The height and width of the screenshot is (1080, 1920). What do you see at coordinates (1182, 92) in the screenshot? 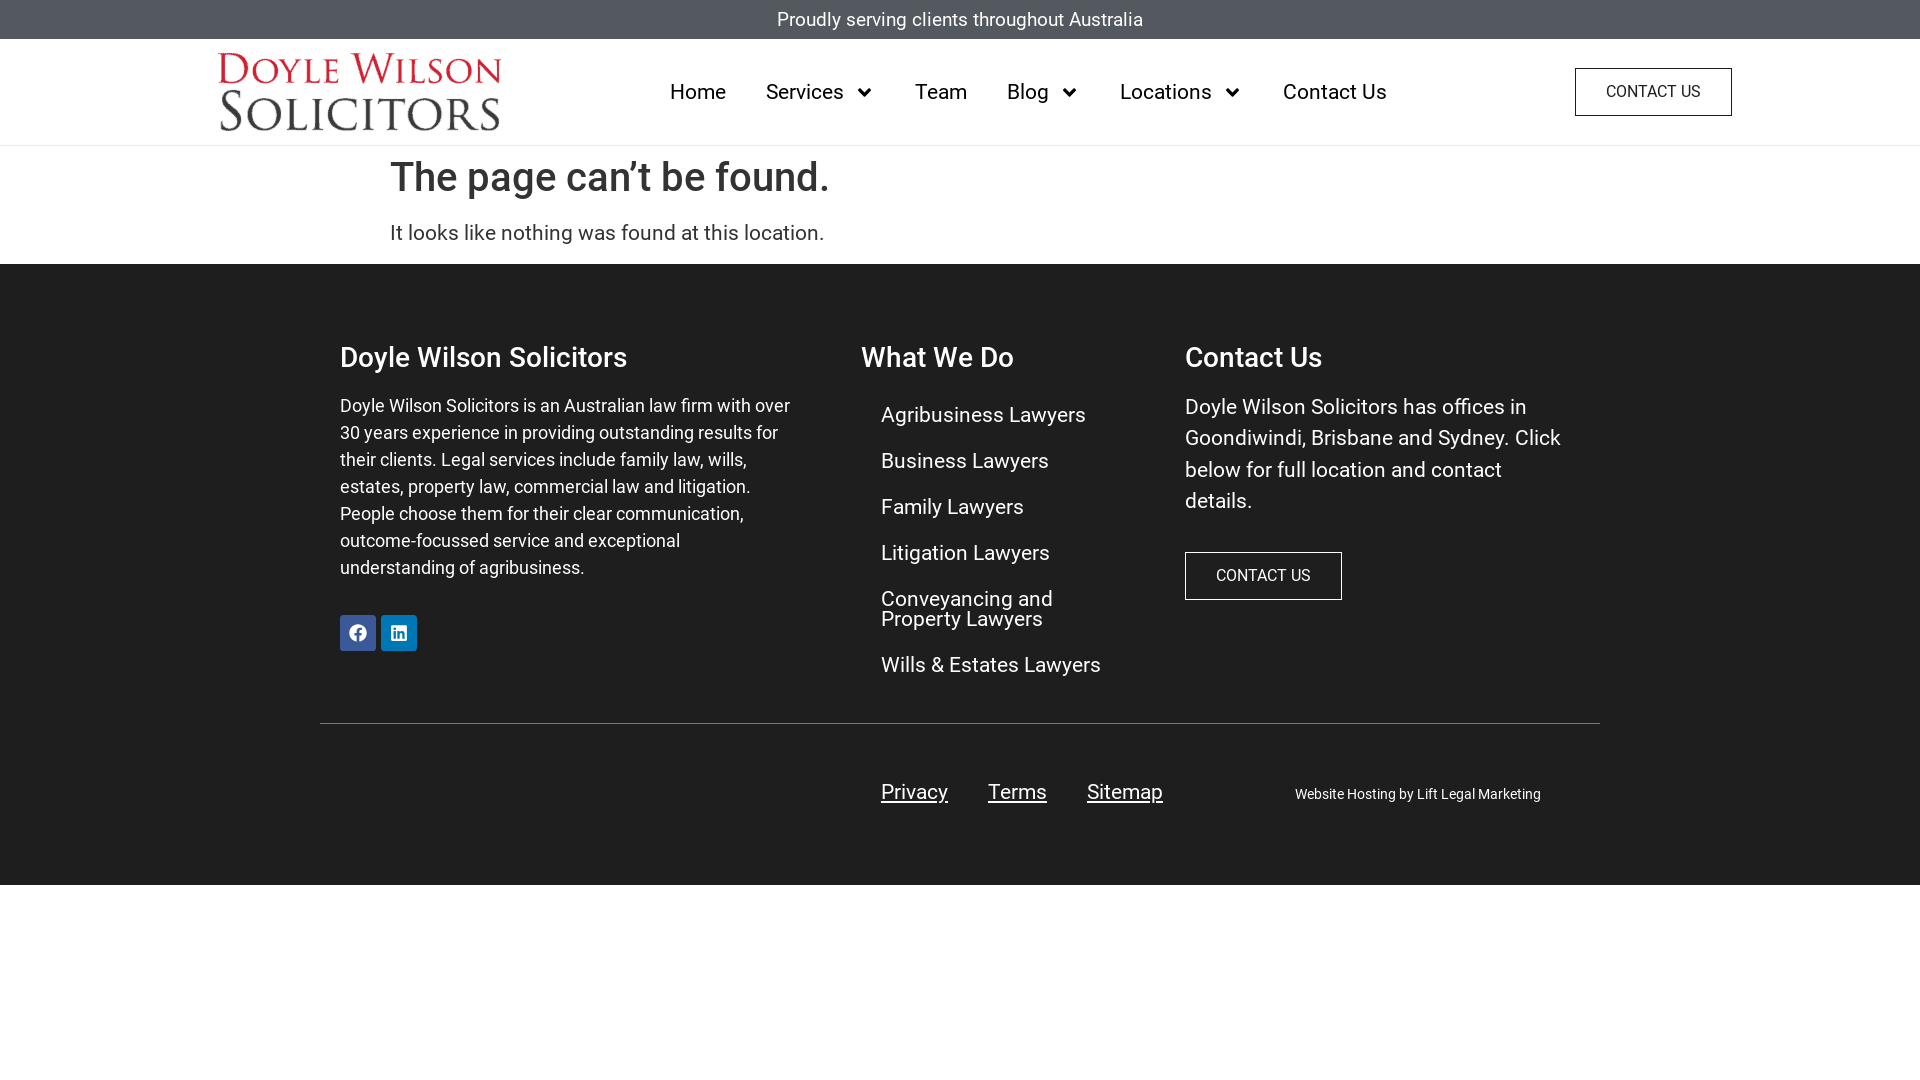
I see `Locations` at bounding box center [1182, 92].